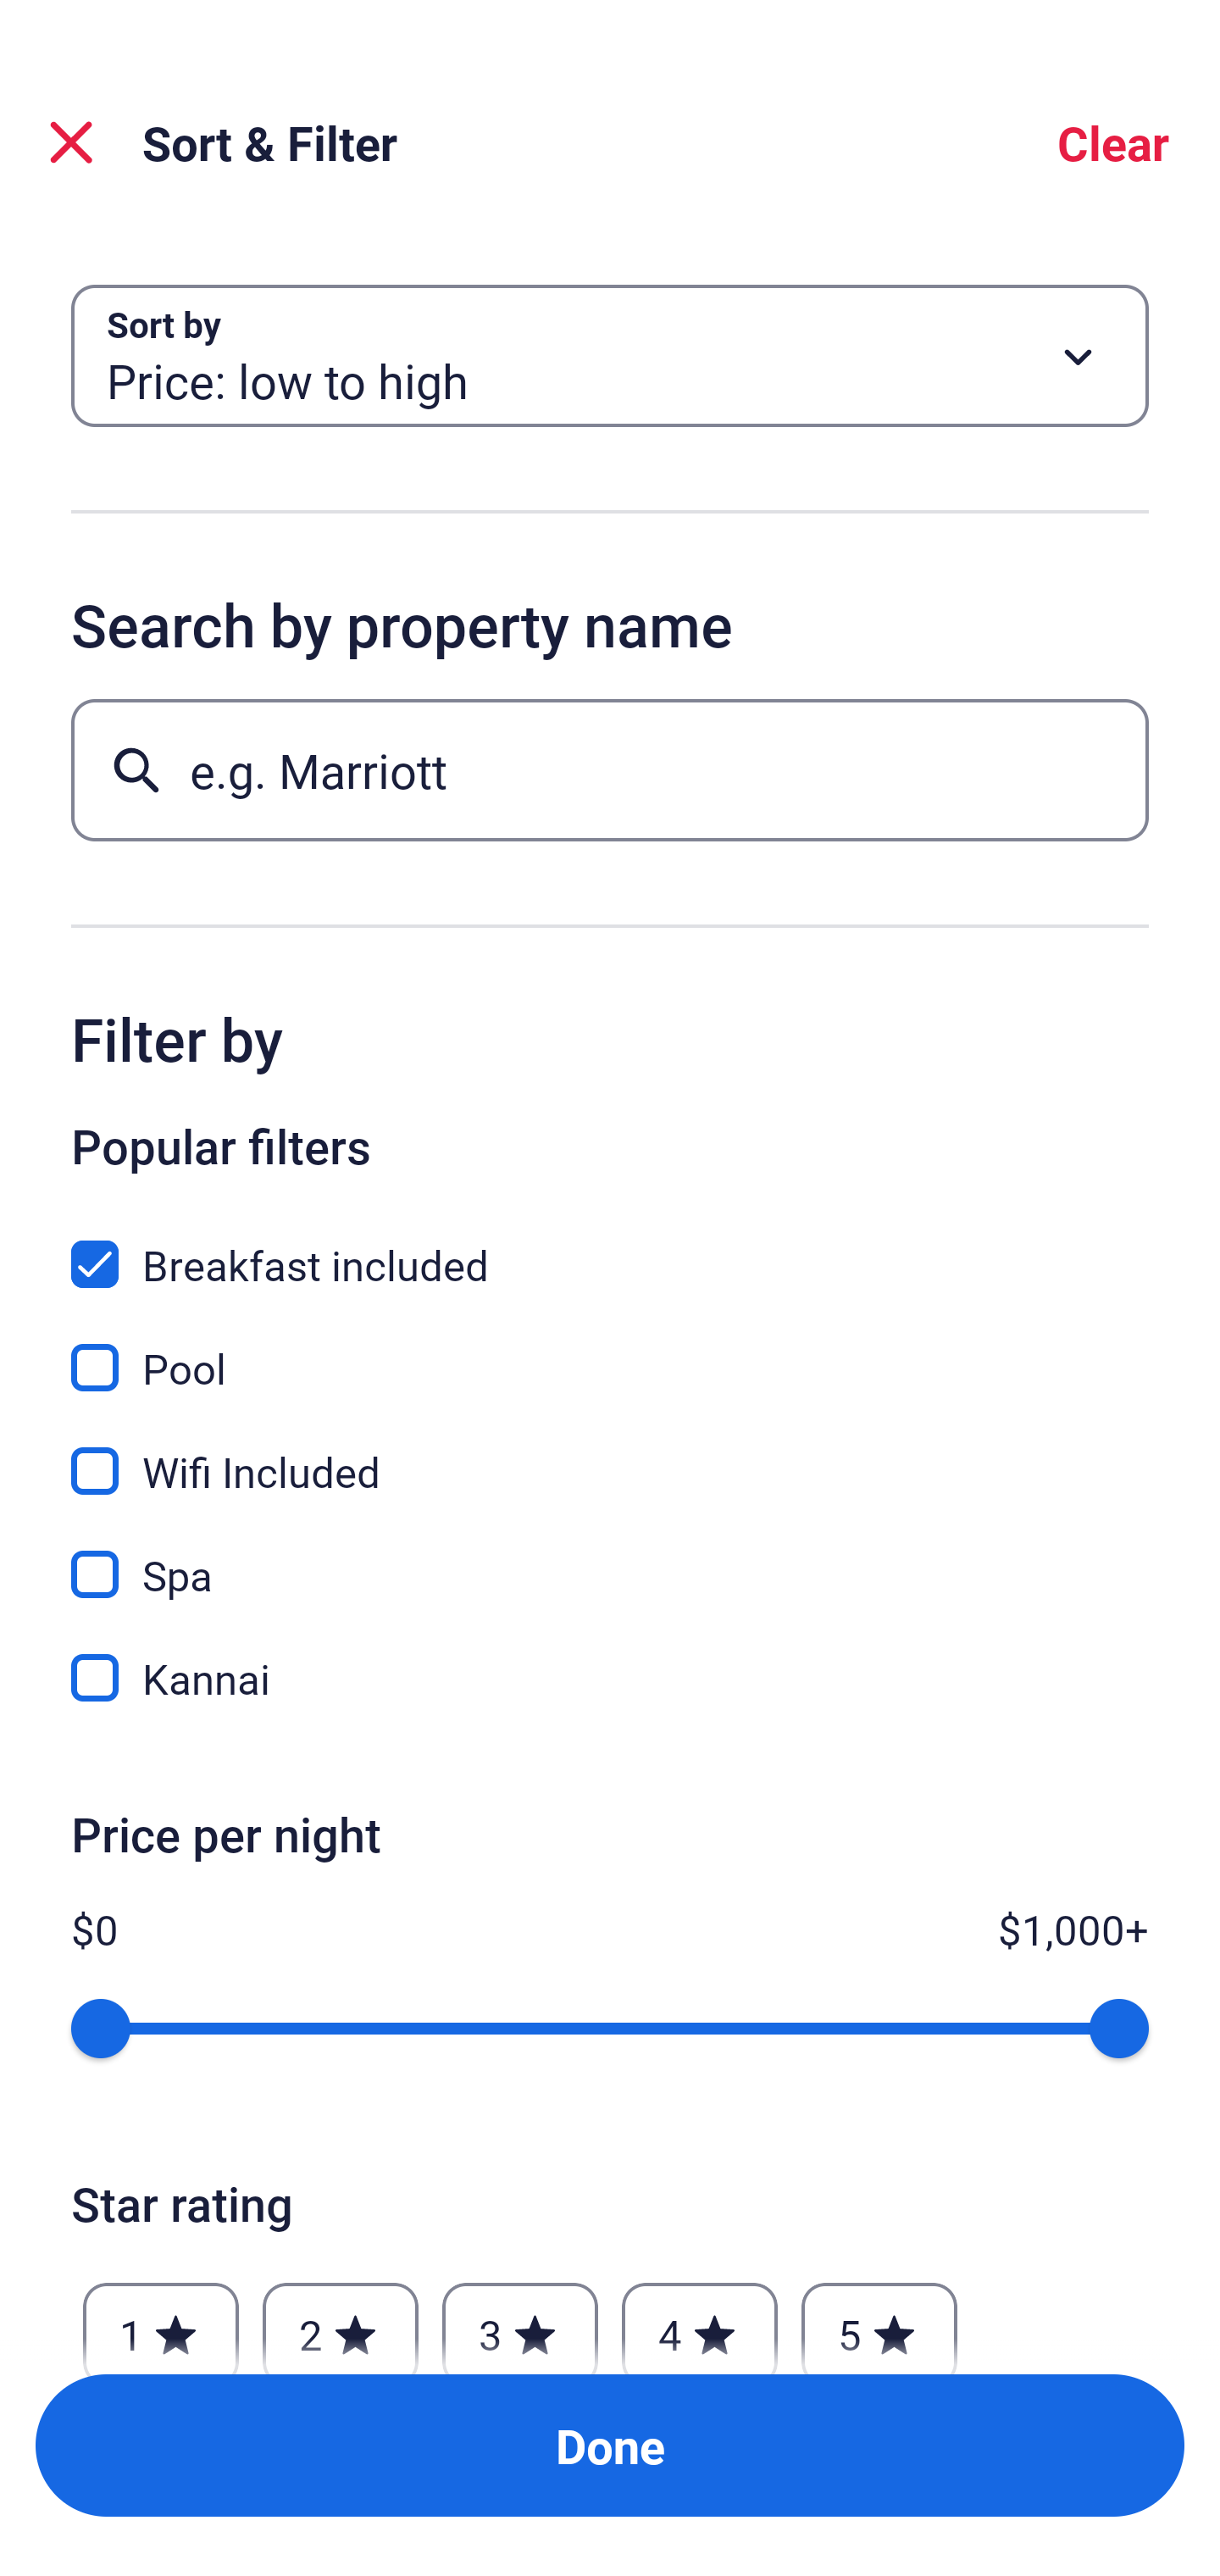 The height and width of the screenshot is (2576, 1220). I want to click on Close Sort and Filter, so click(71, 142).